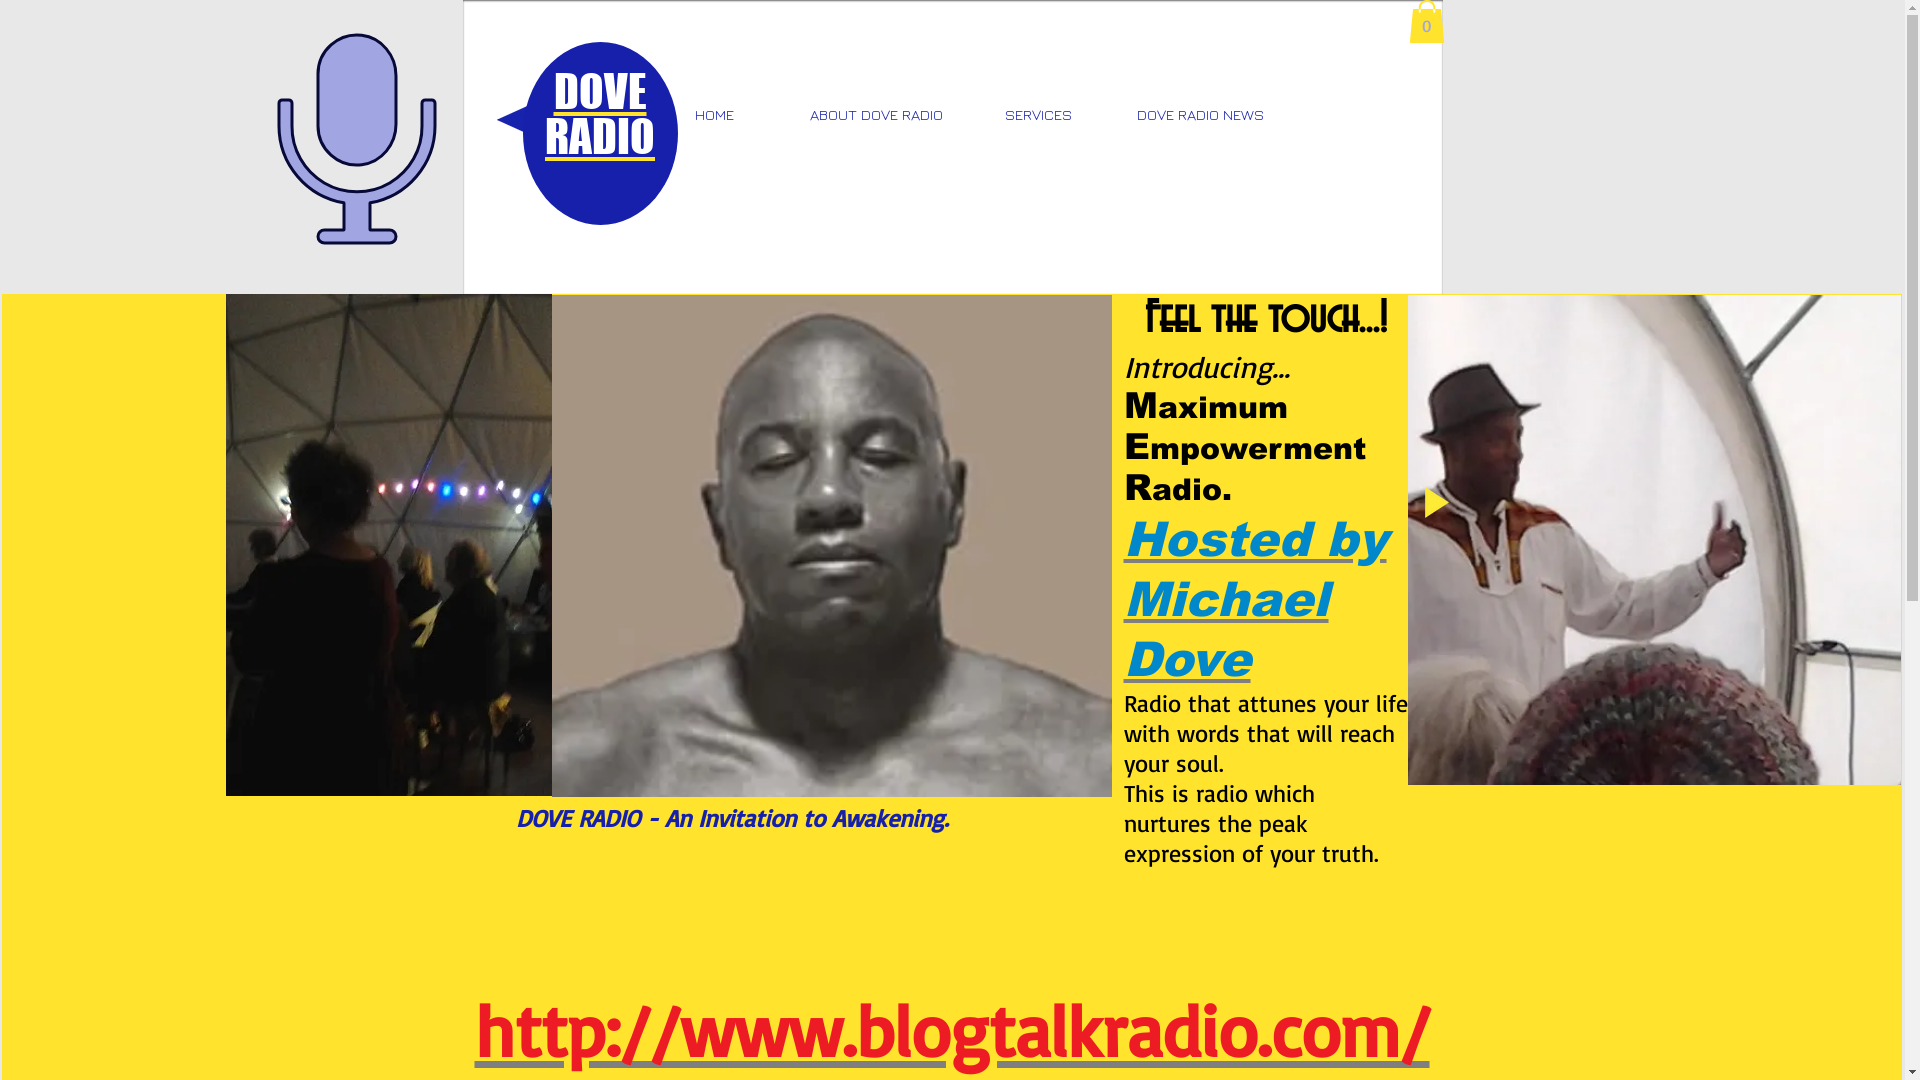  I want to click on Michael Dove, so click(1226, 630).